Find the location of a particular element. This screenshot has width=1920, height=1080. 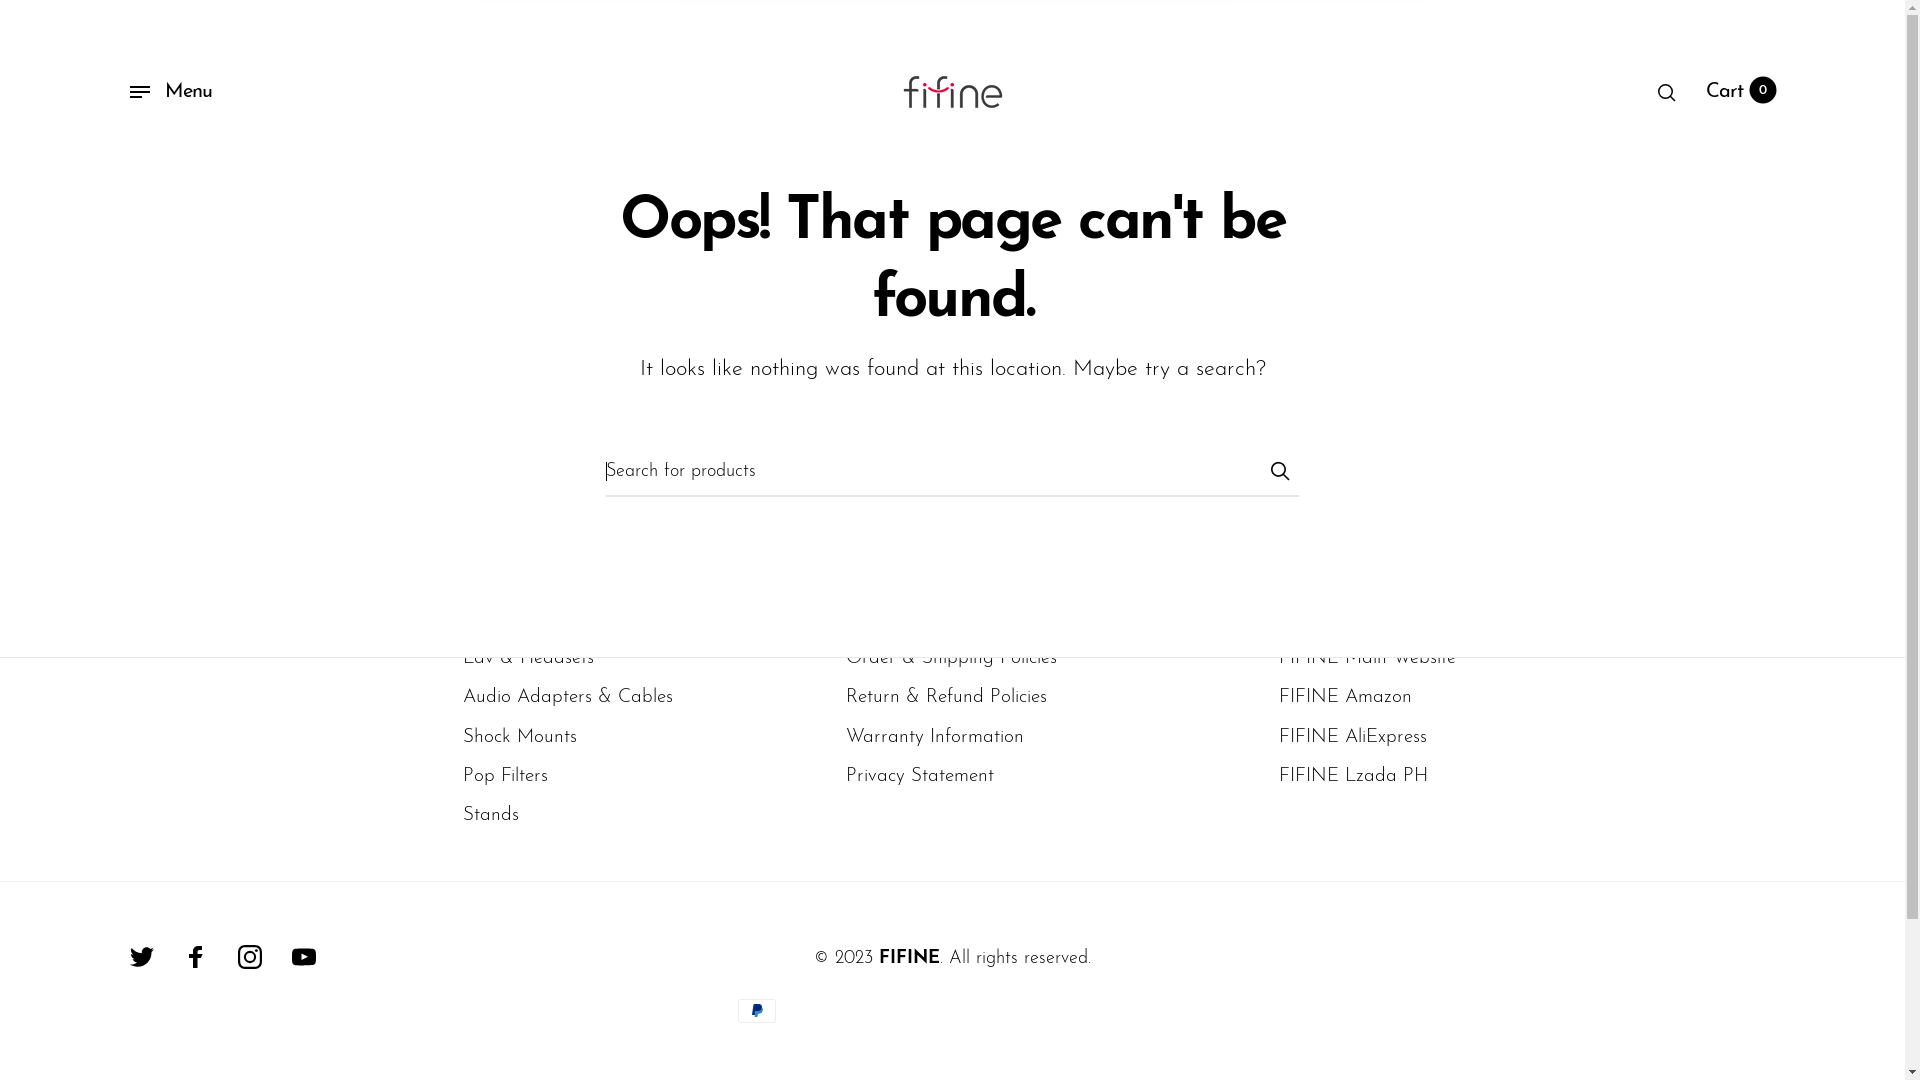

FIFINE AliExpress is located at coordinates (1353, 738).